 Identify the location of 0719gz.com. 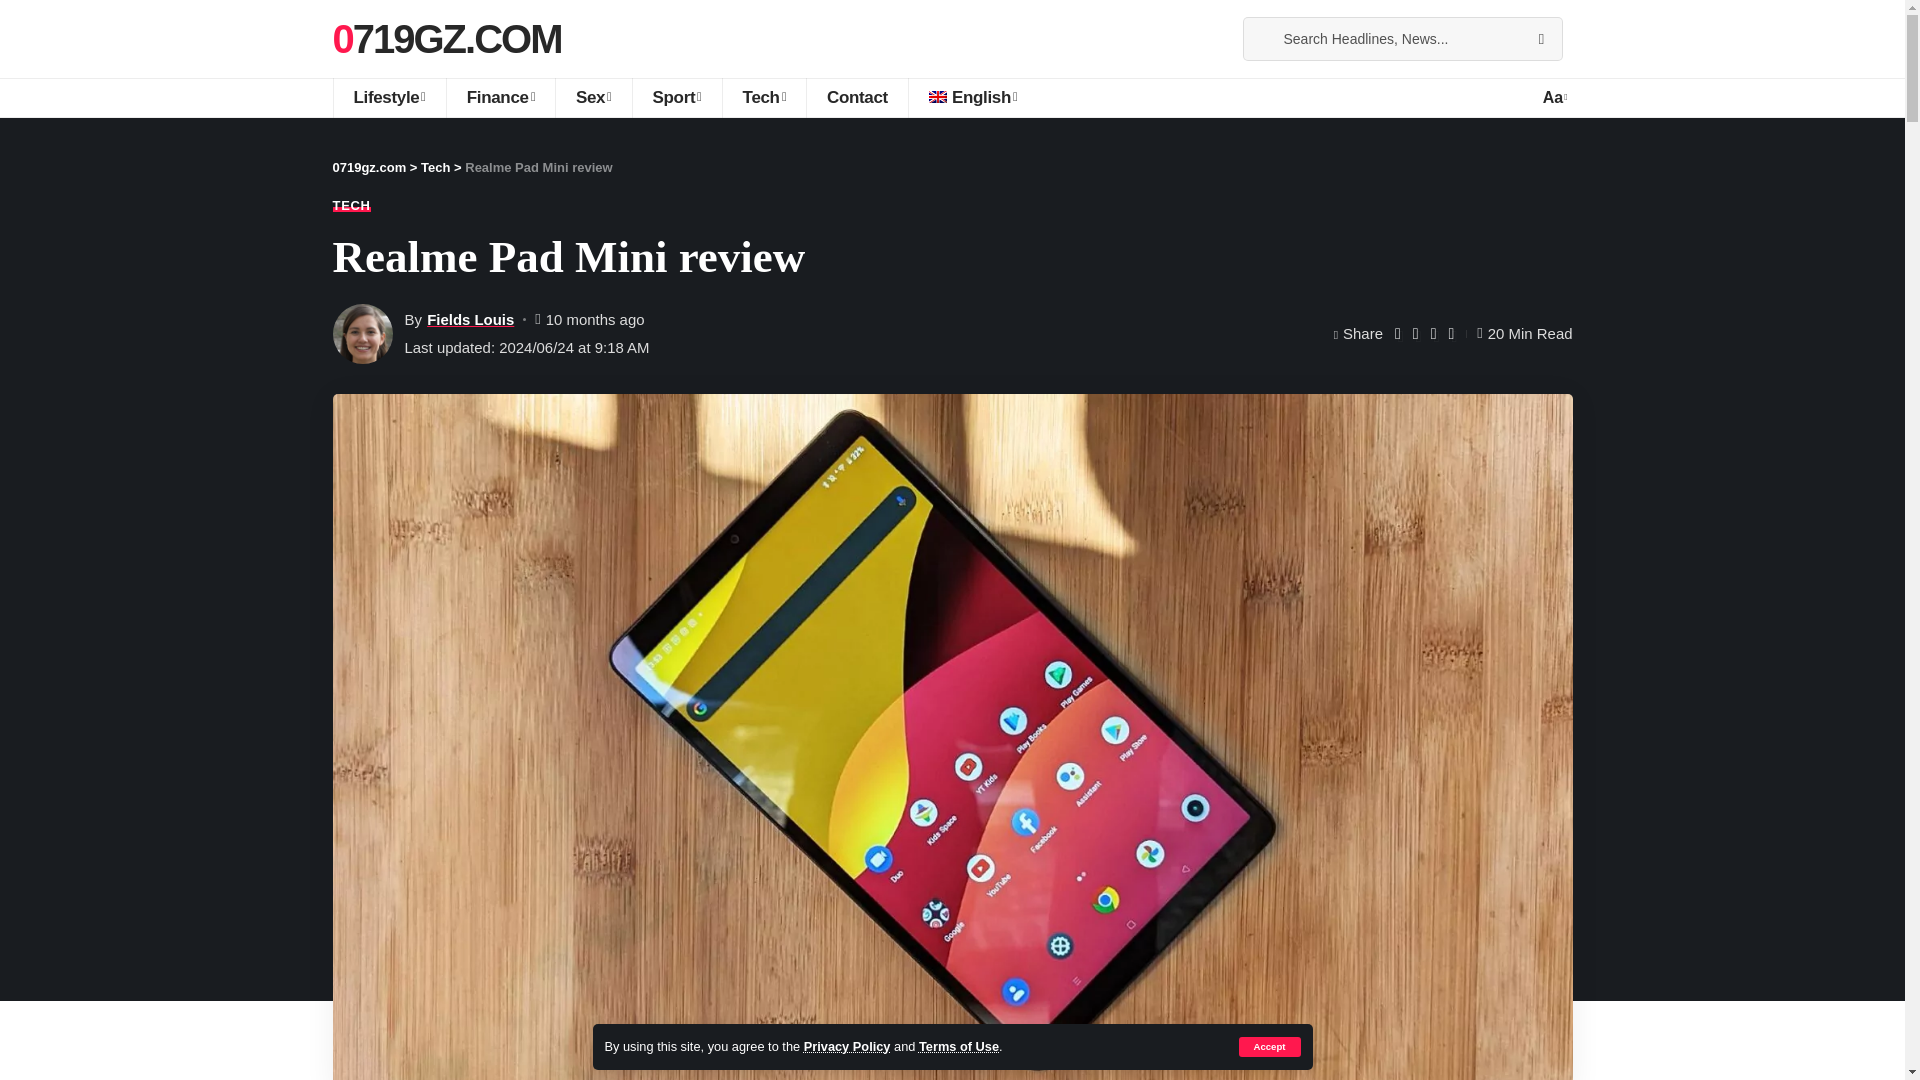
(446, 38).